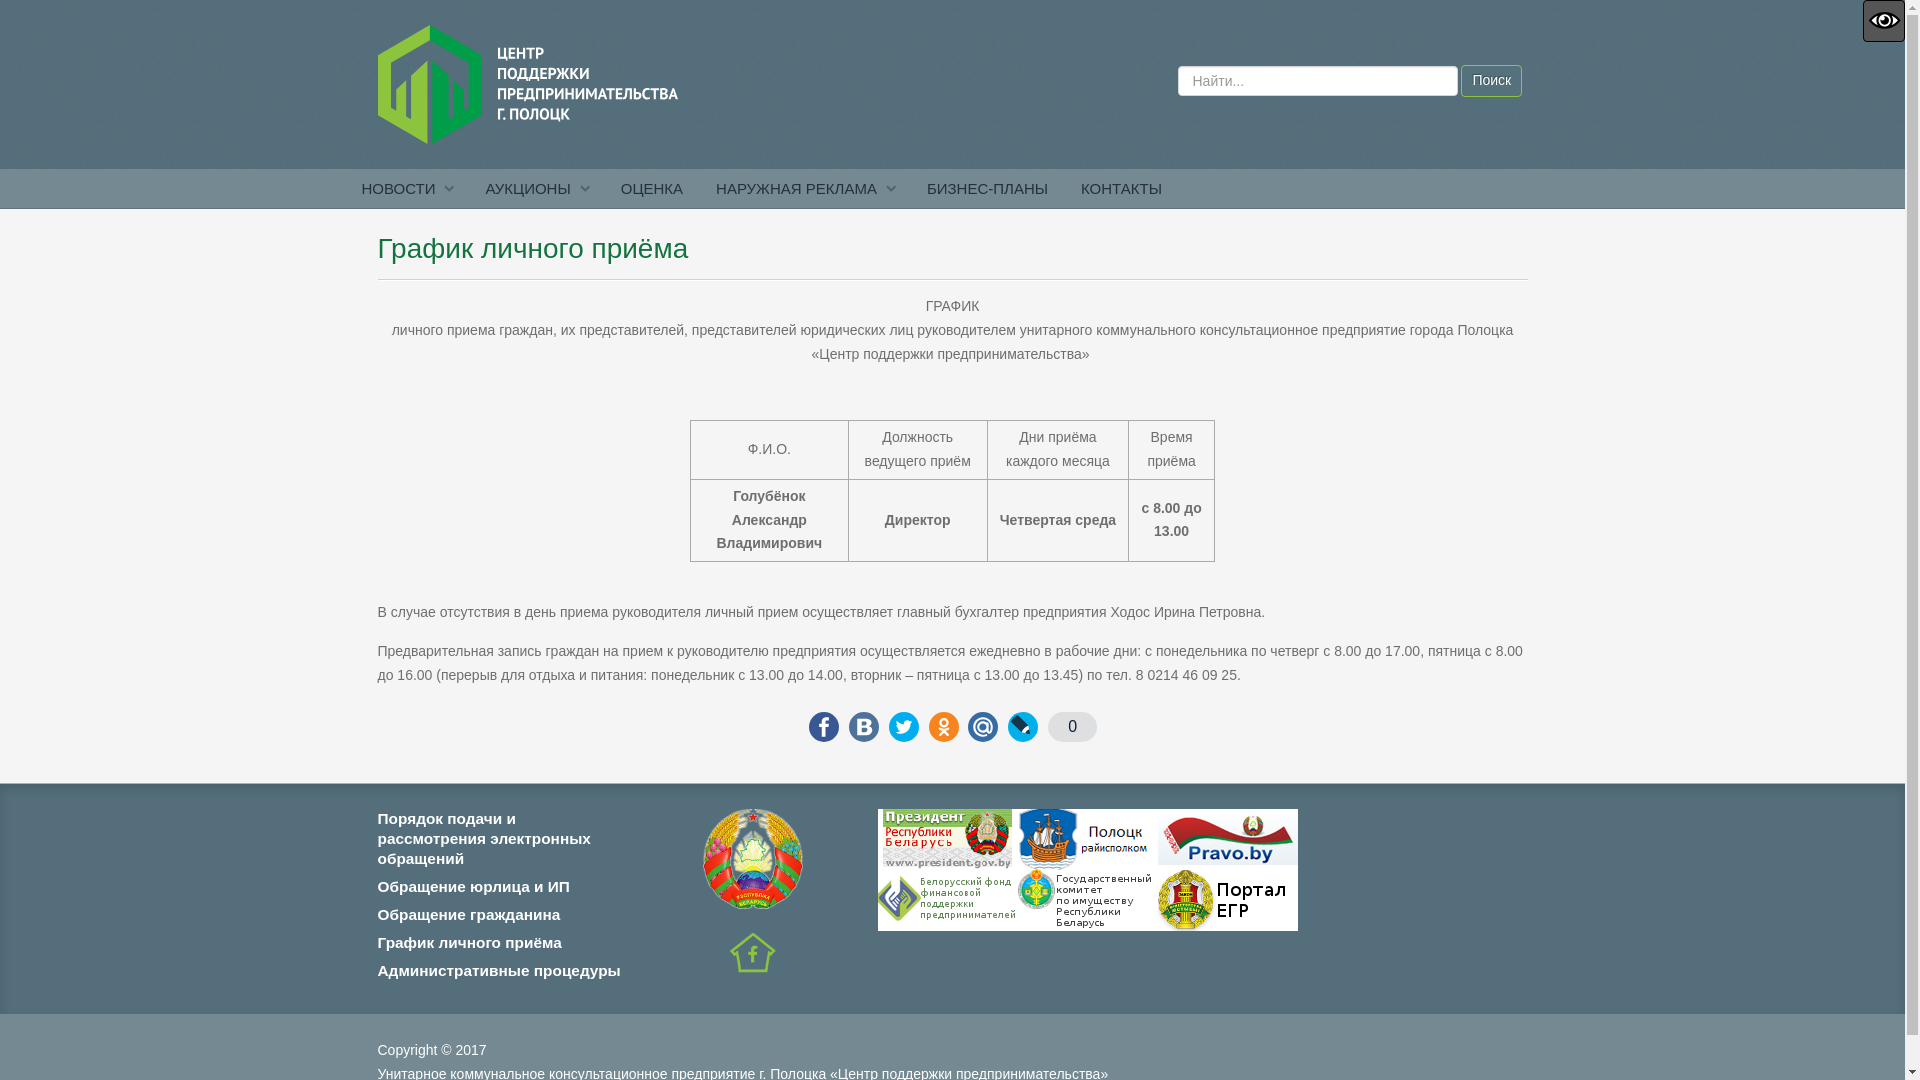 The image size is (1920, 1080). Describe the element at coordinates (824, 727) in the screenshot. I see `FaceBook` at that location.